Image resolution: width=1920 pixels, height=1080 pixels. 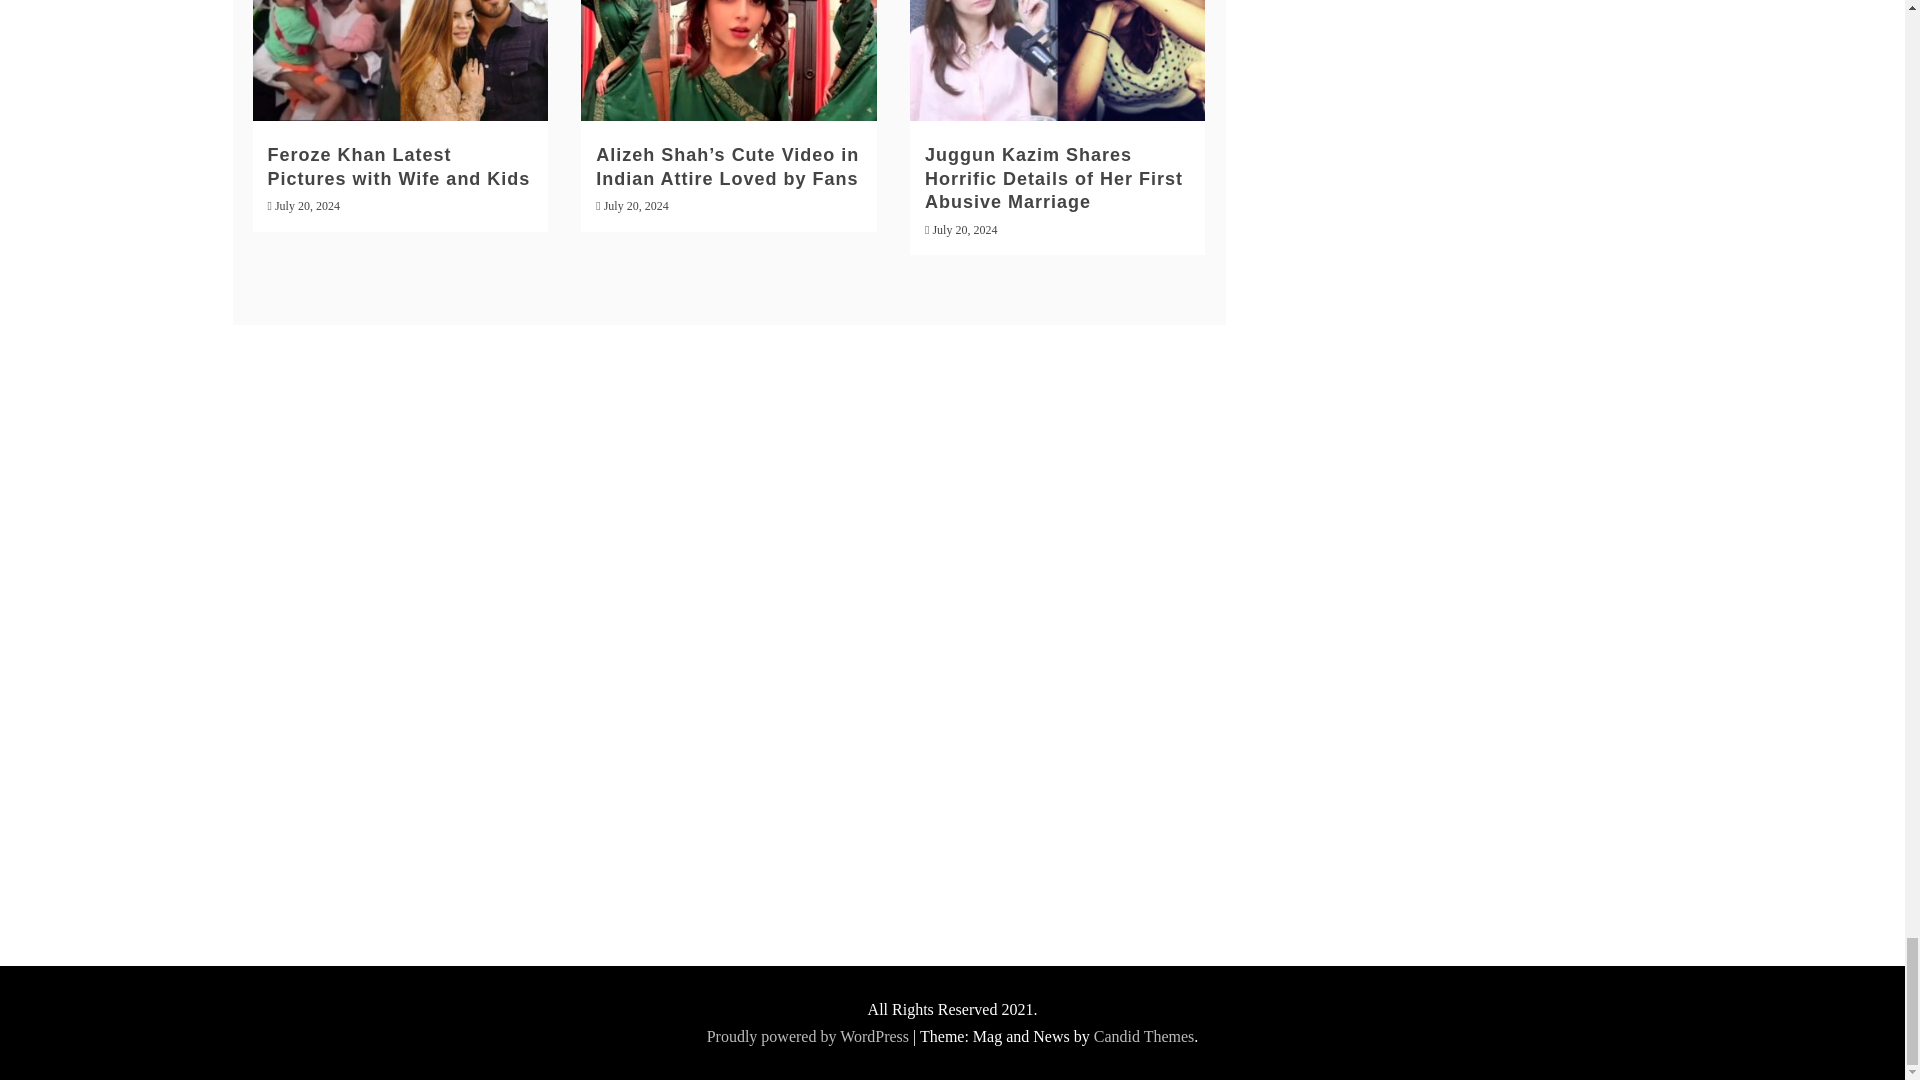 What do you see at coordinates (636, 205) in the screenshot?
I see `July 20, 2024` at bounding box center [636, 205].